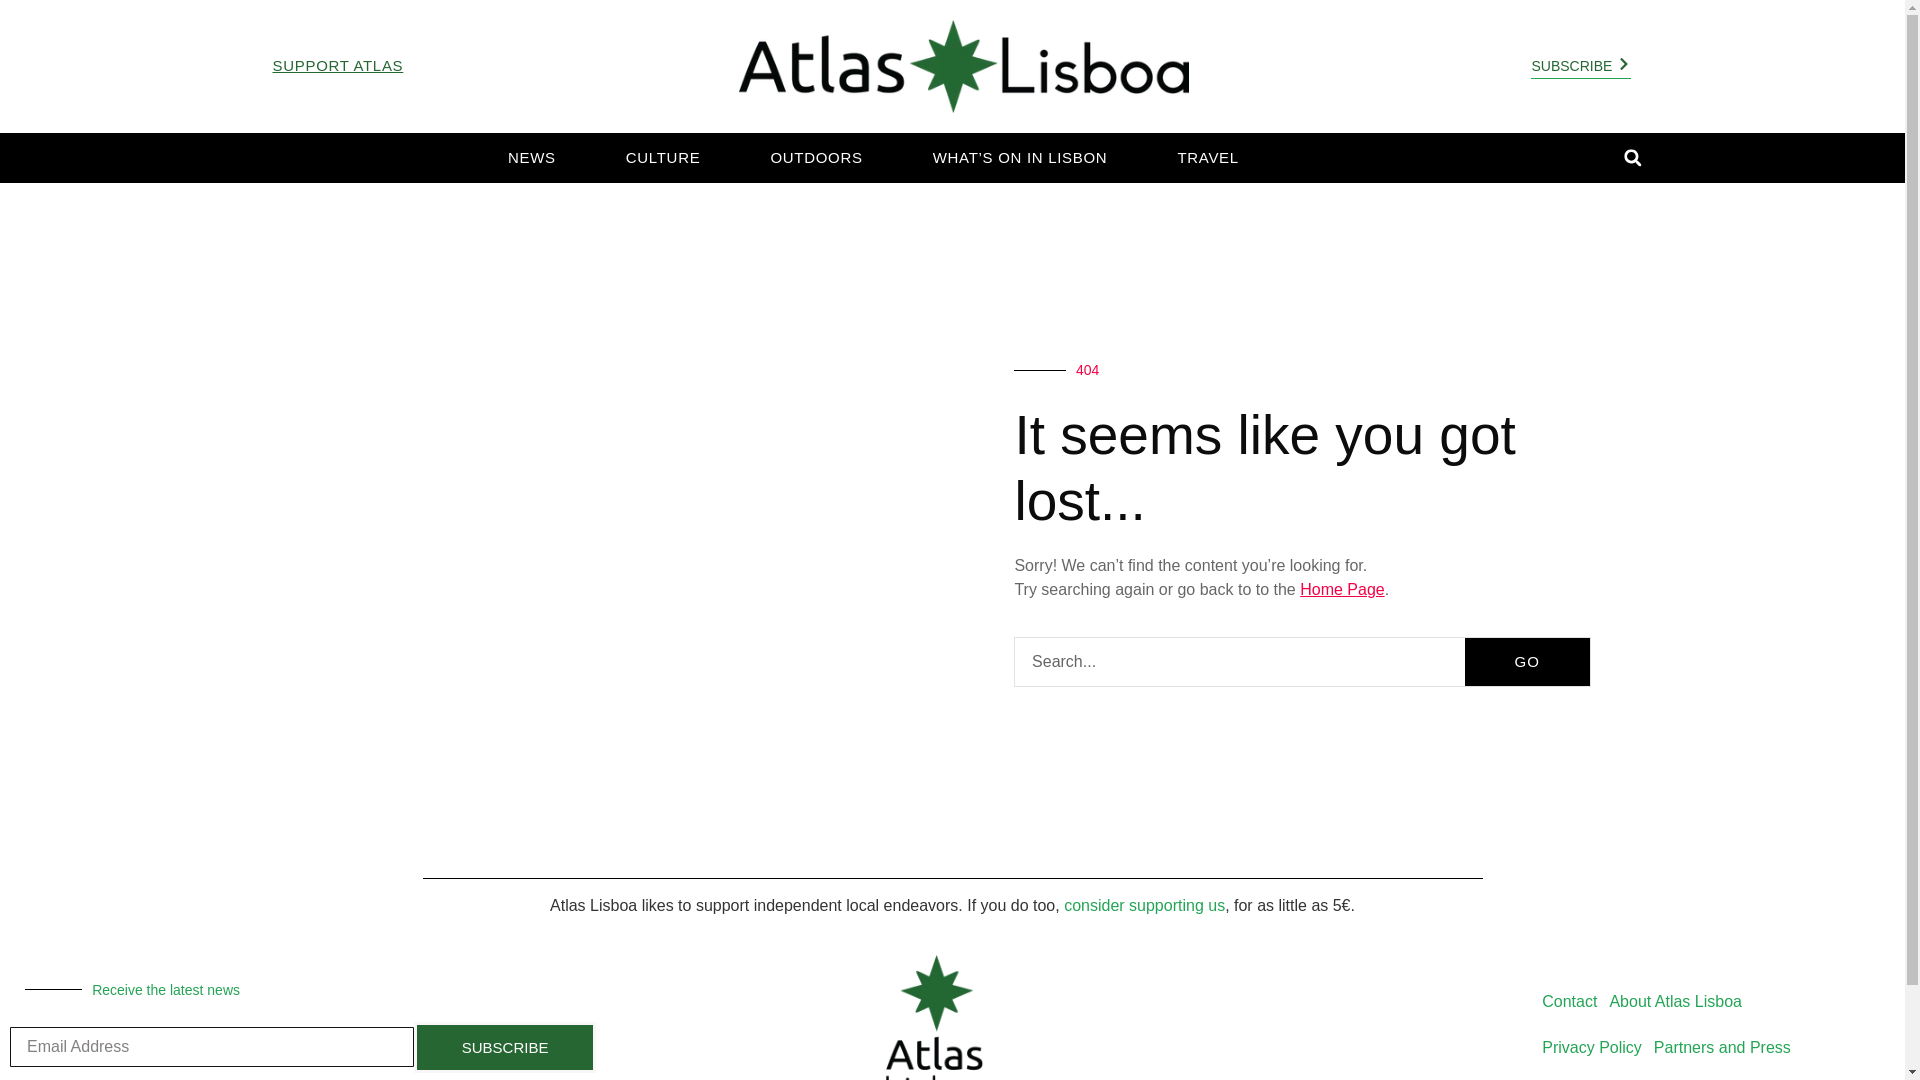 The height and width of the screenshot is (1080, 1920). Describe the element at coordinates (816, 158) in the screenshot. I see `OUTDOORS` at that location.